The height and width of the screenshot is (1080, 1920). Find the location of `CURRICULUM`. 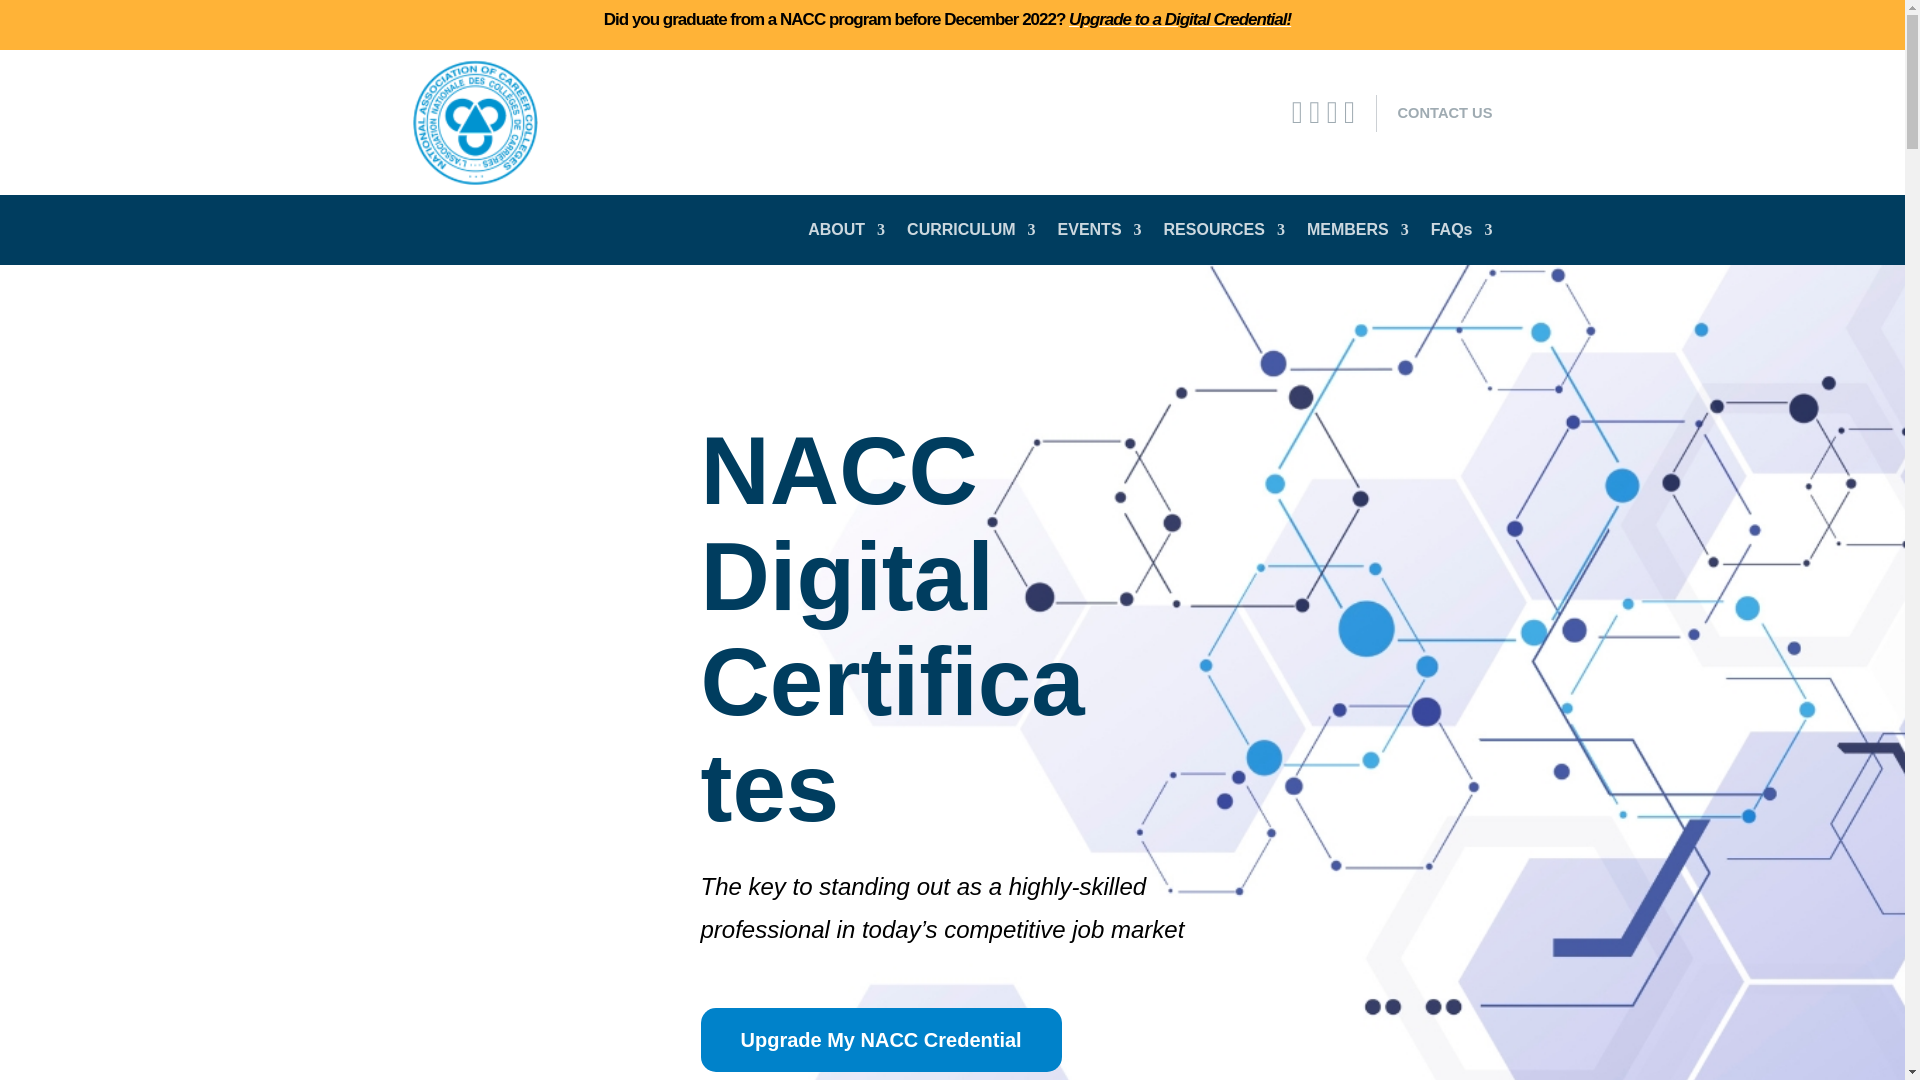

CURRICULUM is located at coordinates (970, 234).